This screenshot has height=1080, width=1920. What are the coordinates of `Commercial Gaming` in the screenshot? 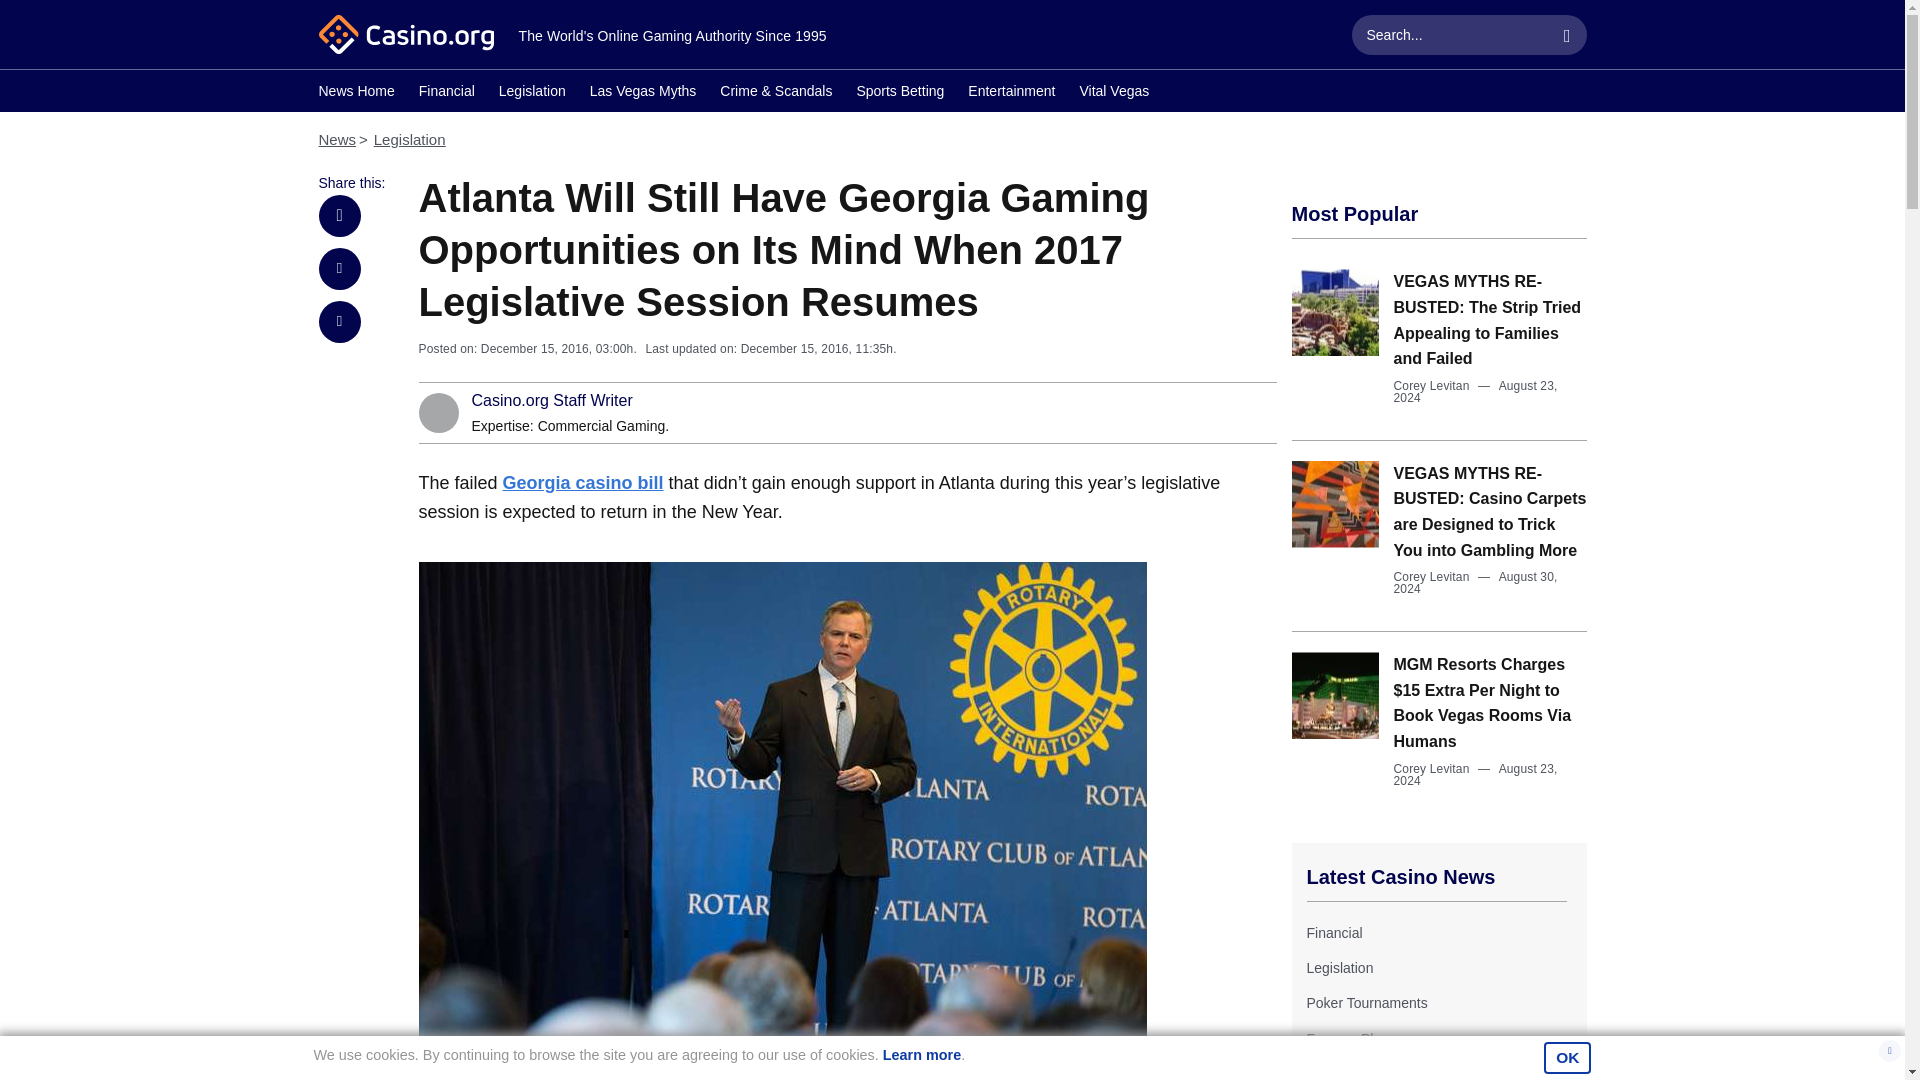 It's located at (602, 426).